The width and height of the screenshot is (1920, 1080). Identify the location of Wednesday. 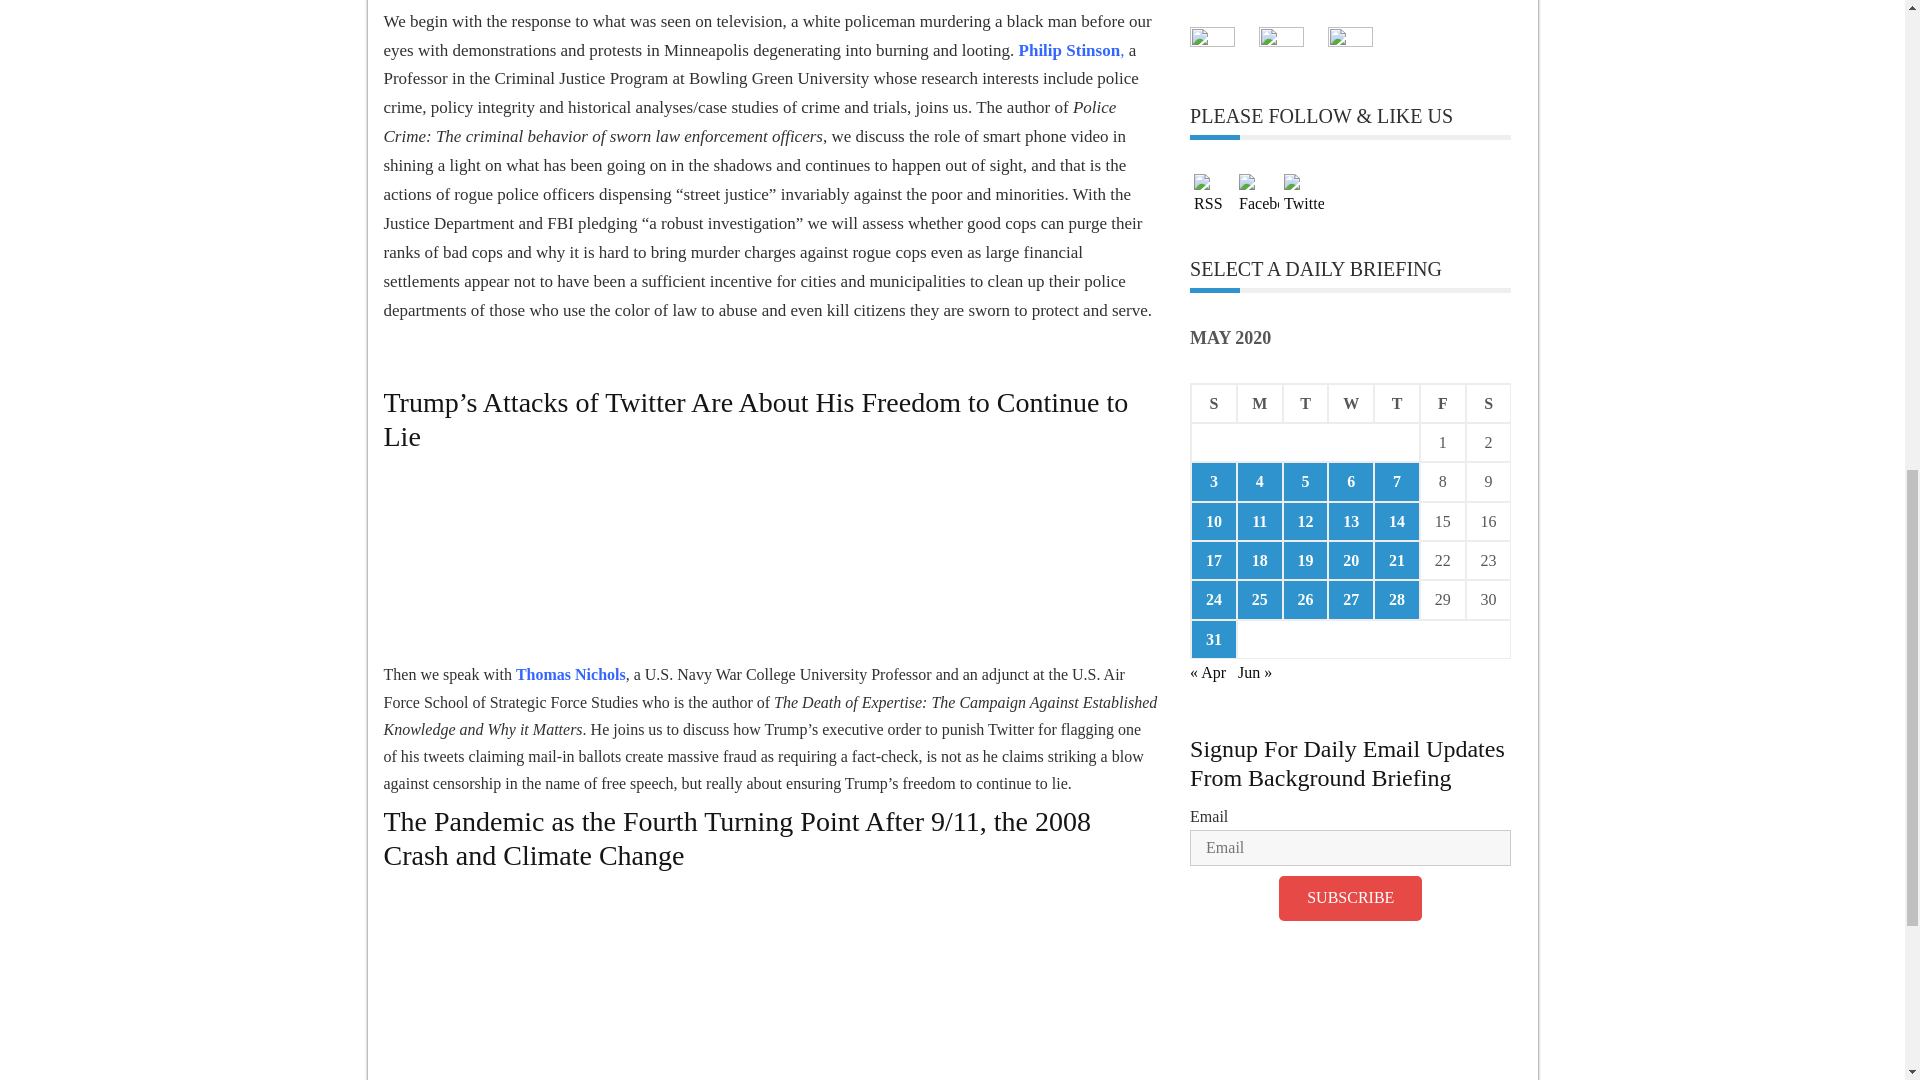
(1351, 404).